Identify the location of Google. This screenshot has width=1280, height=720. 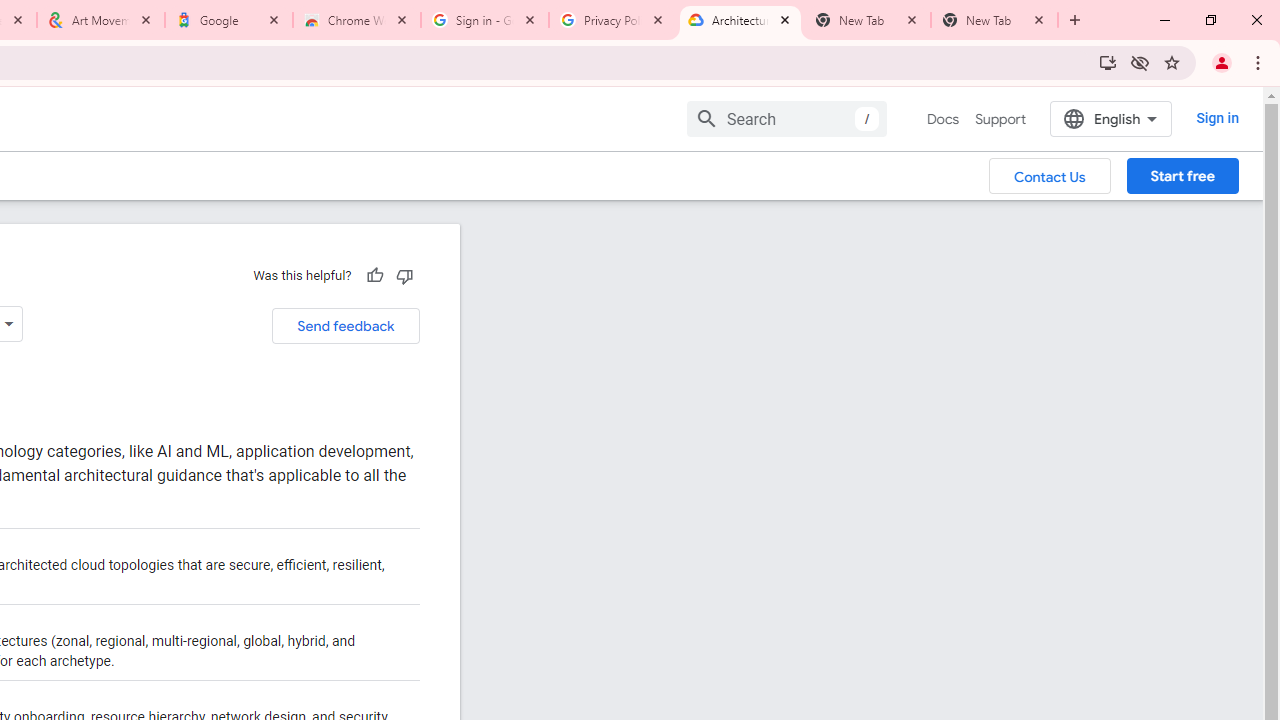
(229, 20).